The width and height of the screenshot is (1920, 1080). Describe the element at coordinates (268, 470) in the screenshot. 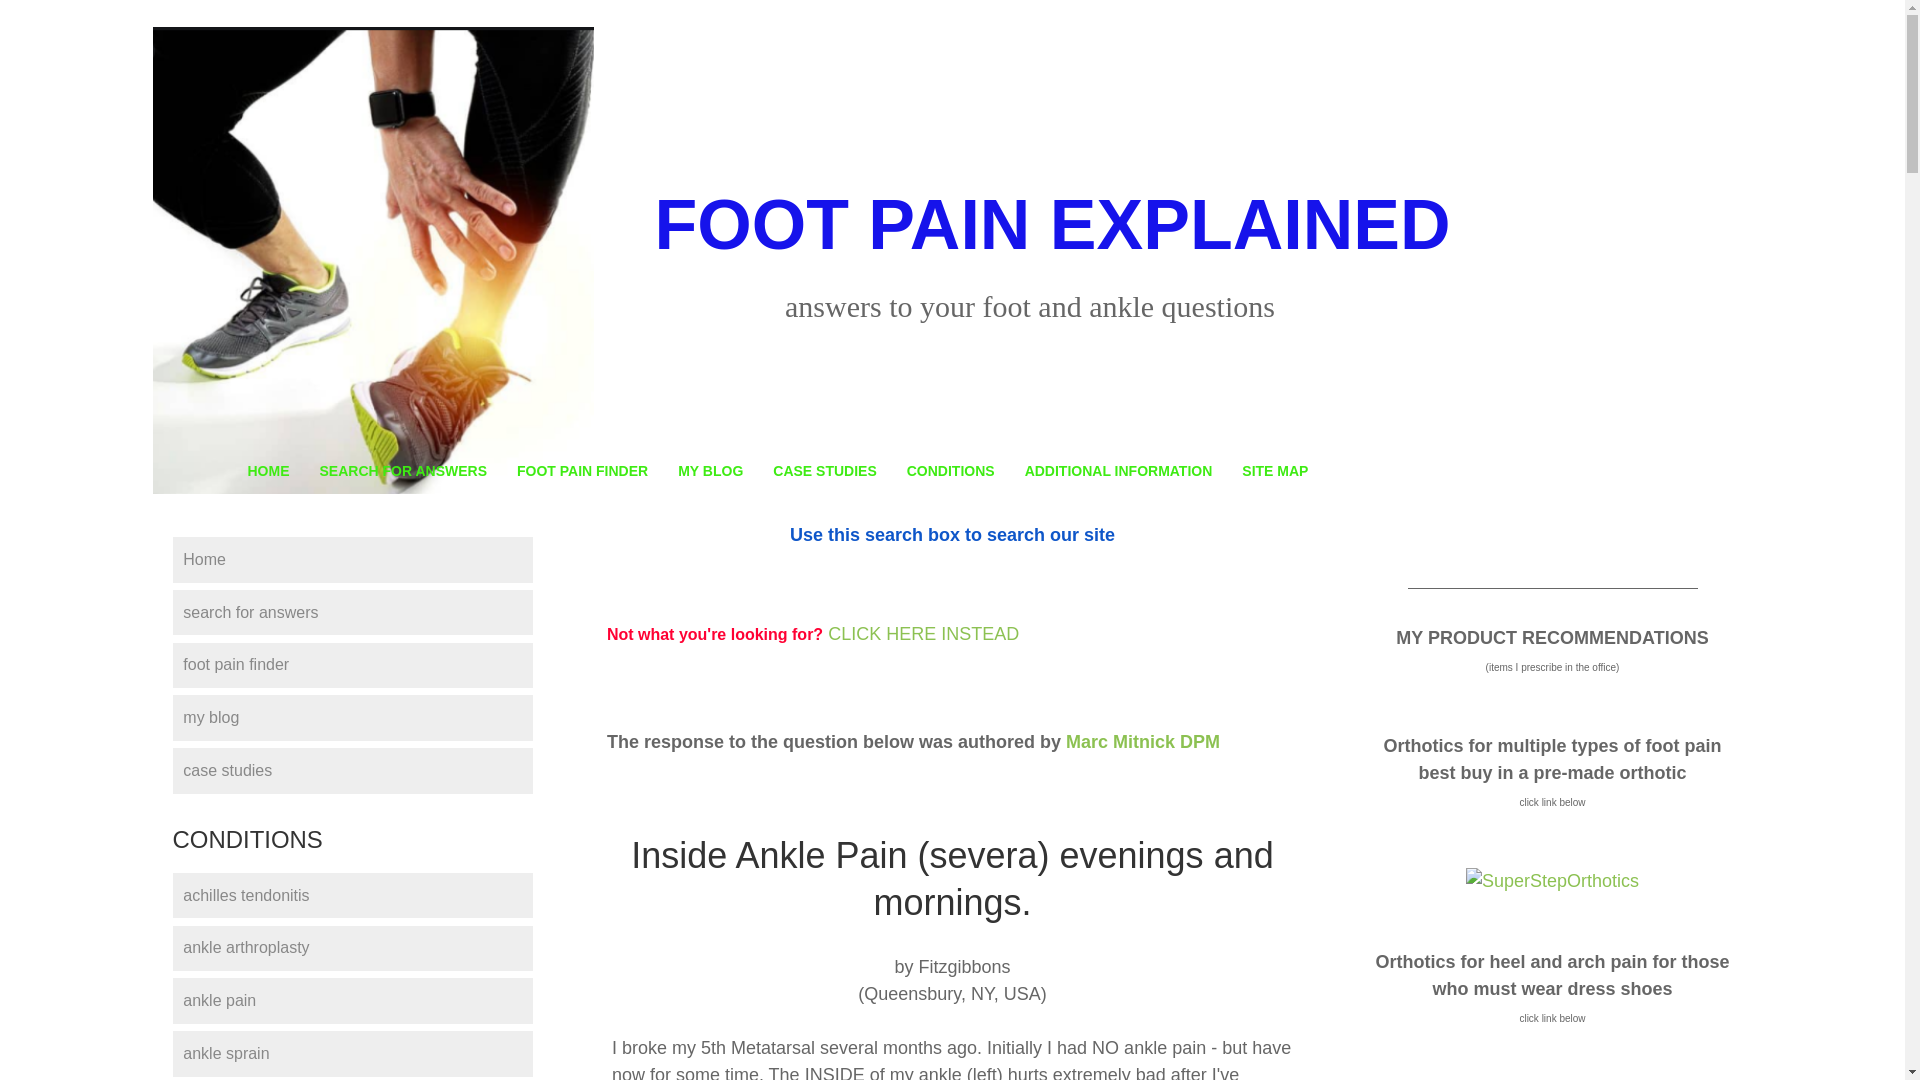

I see `HOME` at that location.